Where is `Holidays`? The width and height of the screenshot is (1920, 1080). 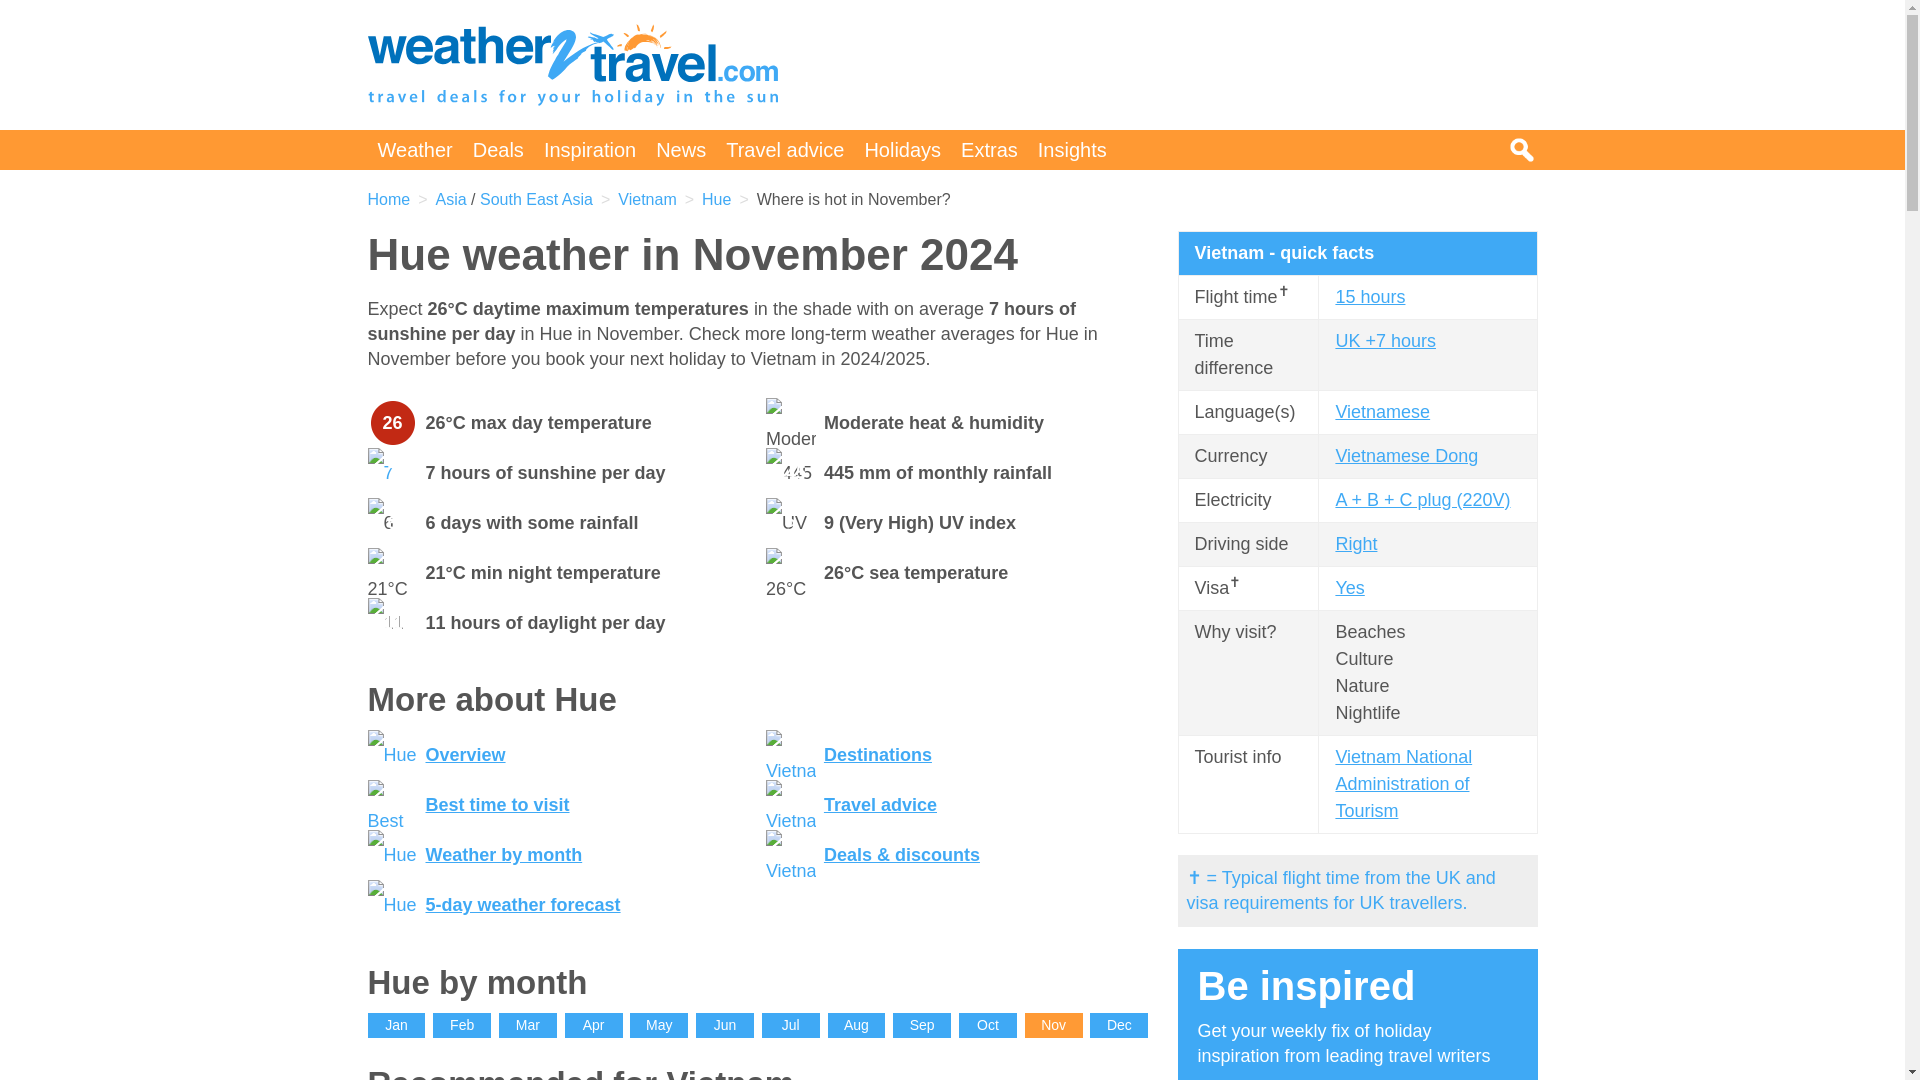
Holidays is located at coordinates (902, 149).